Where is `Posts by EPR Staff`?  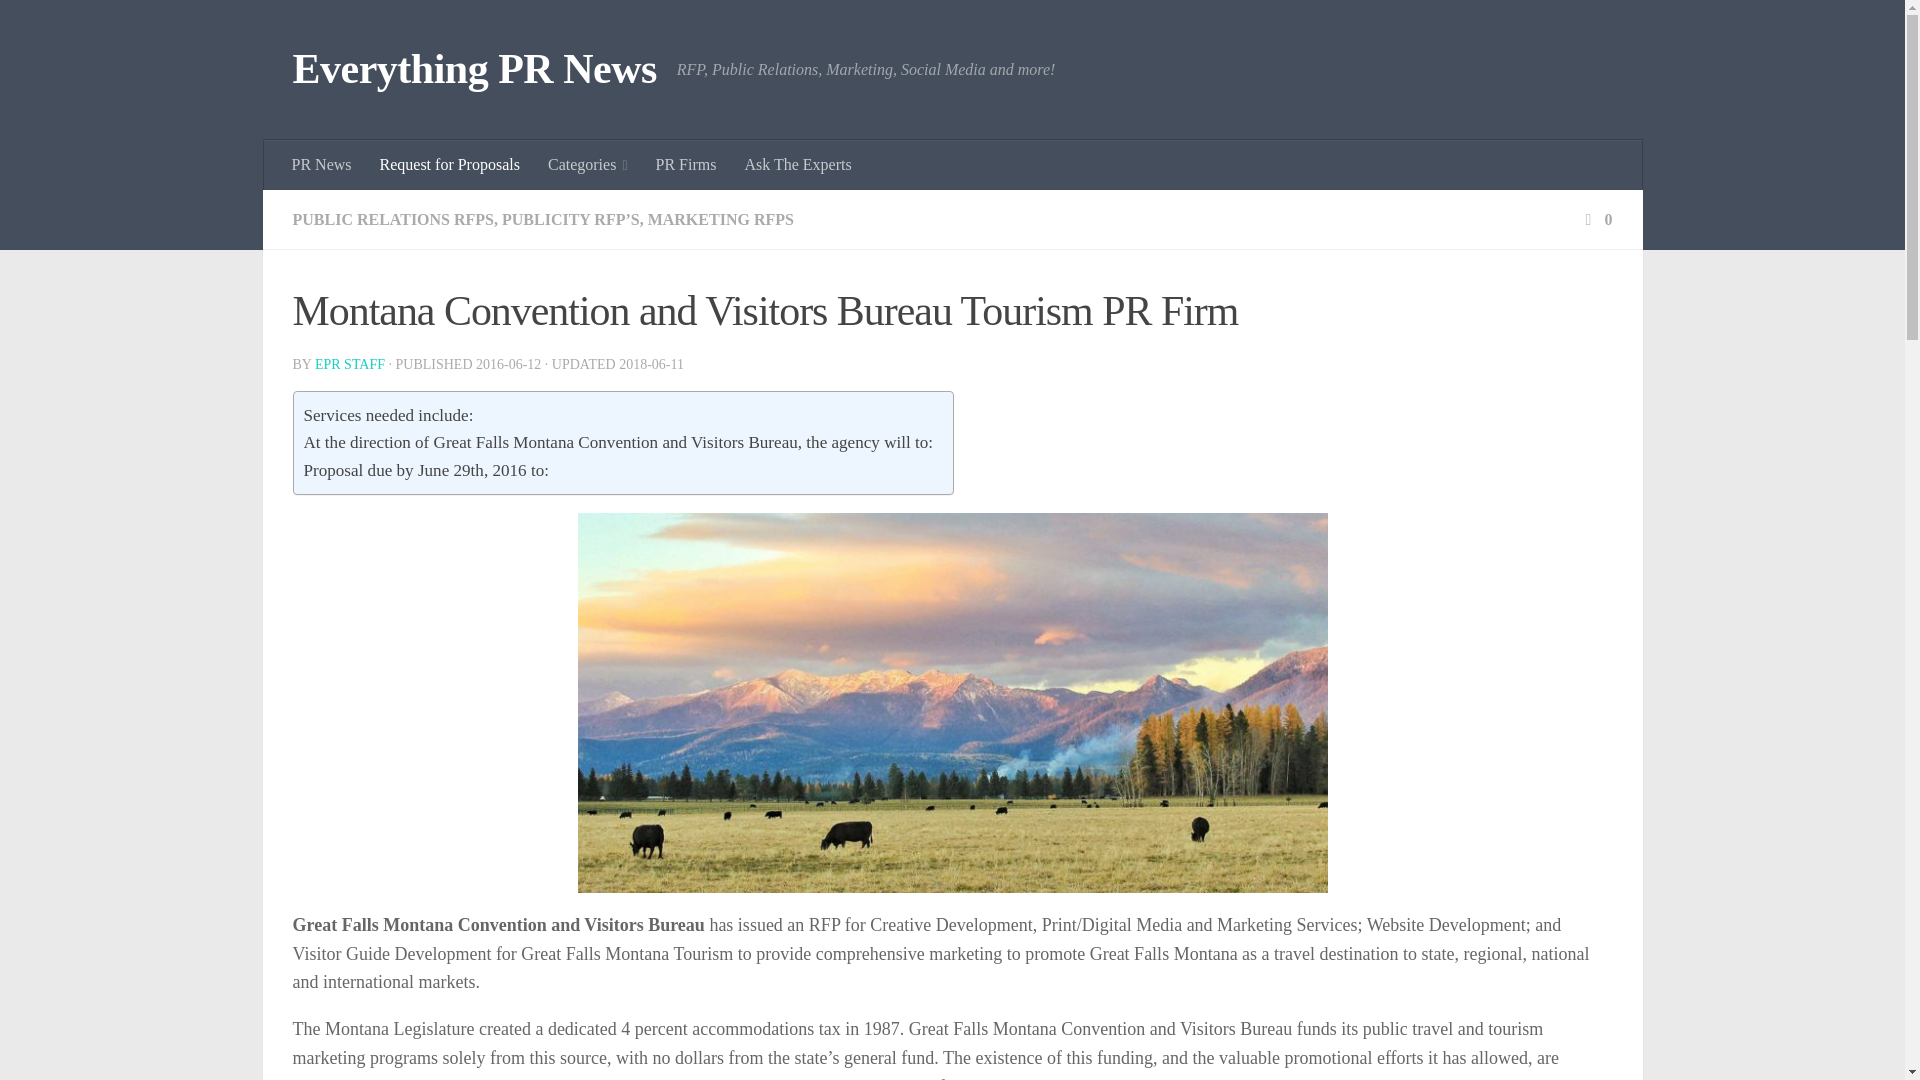
Posts by EPR Staff is located at coordinates (350, 364).